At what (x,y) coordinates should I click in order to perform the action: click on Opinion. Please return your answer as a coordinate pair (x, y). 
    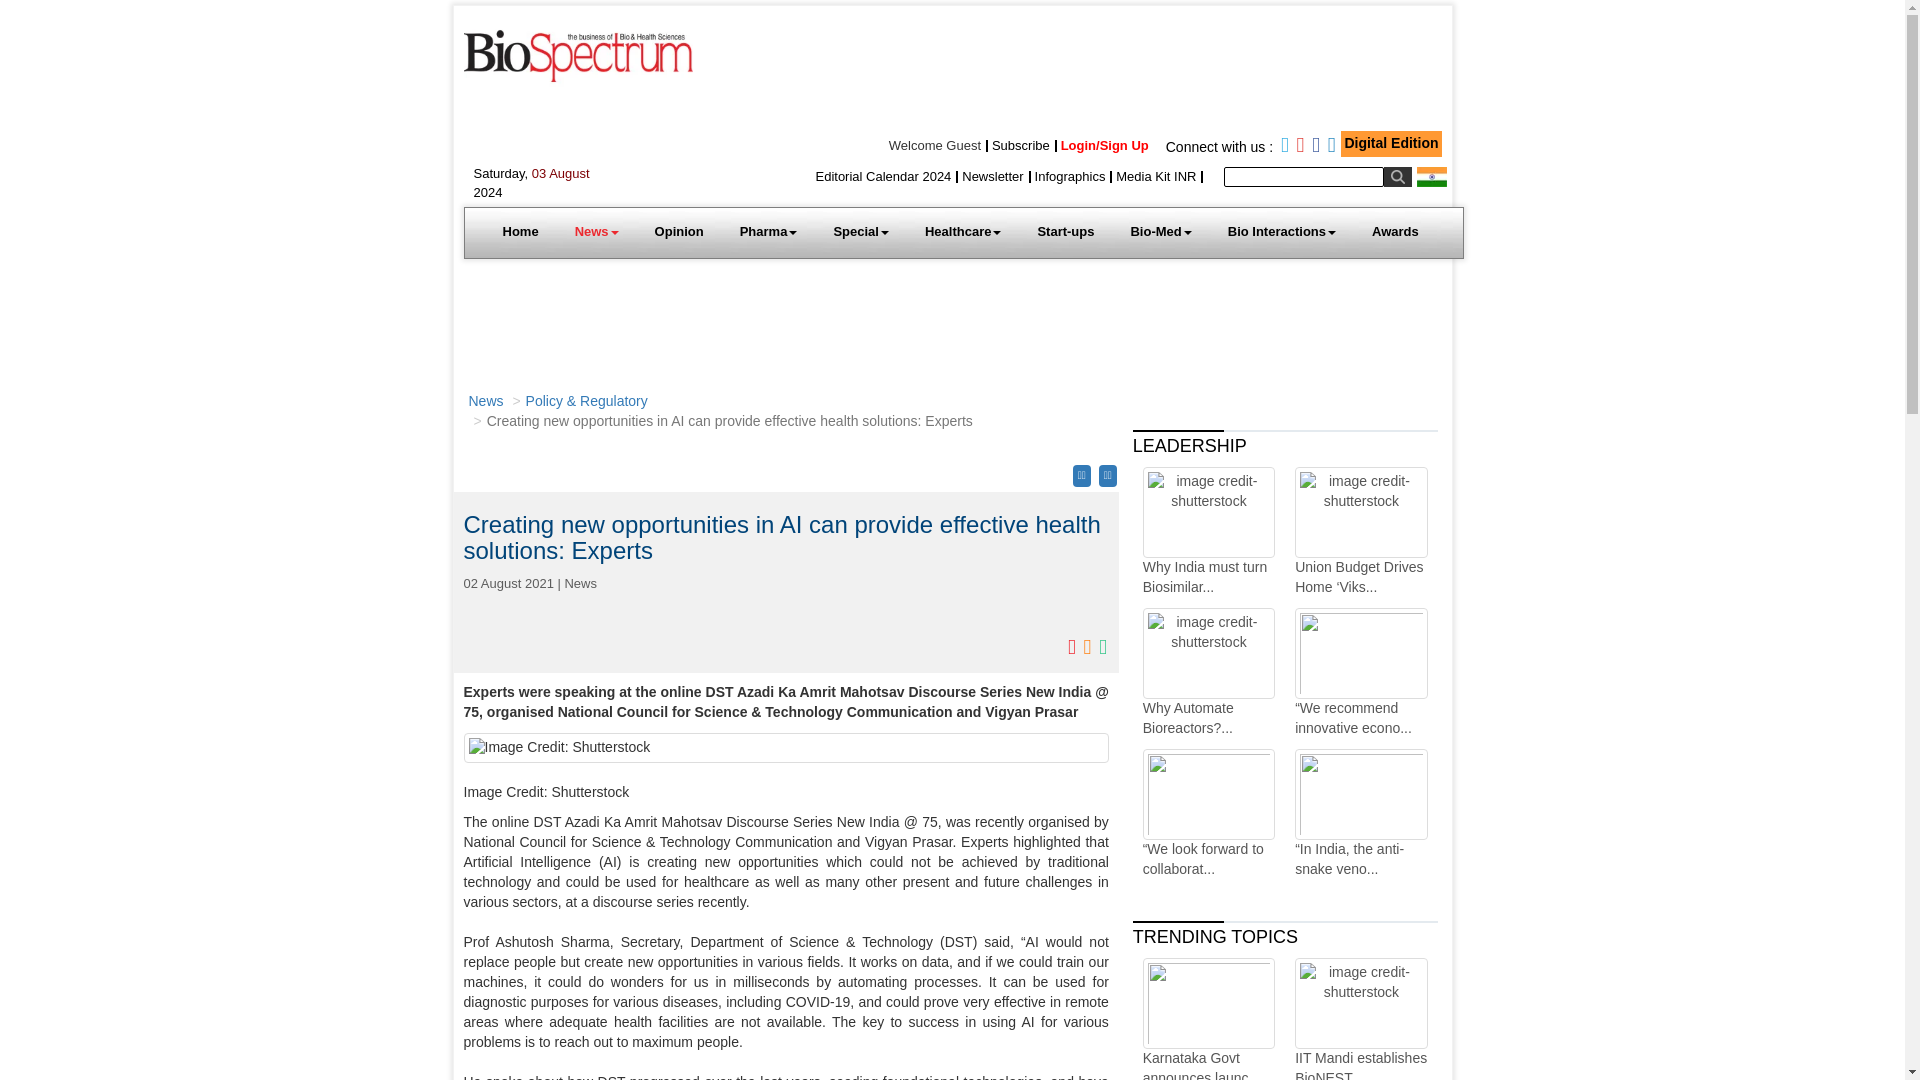
    Looking at the image, I should click on (679, 232).